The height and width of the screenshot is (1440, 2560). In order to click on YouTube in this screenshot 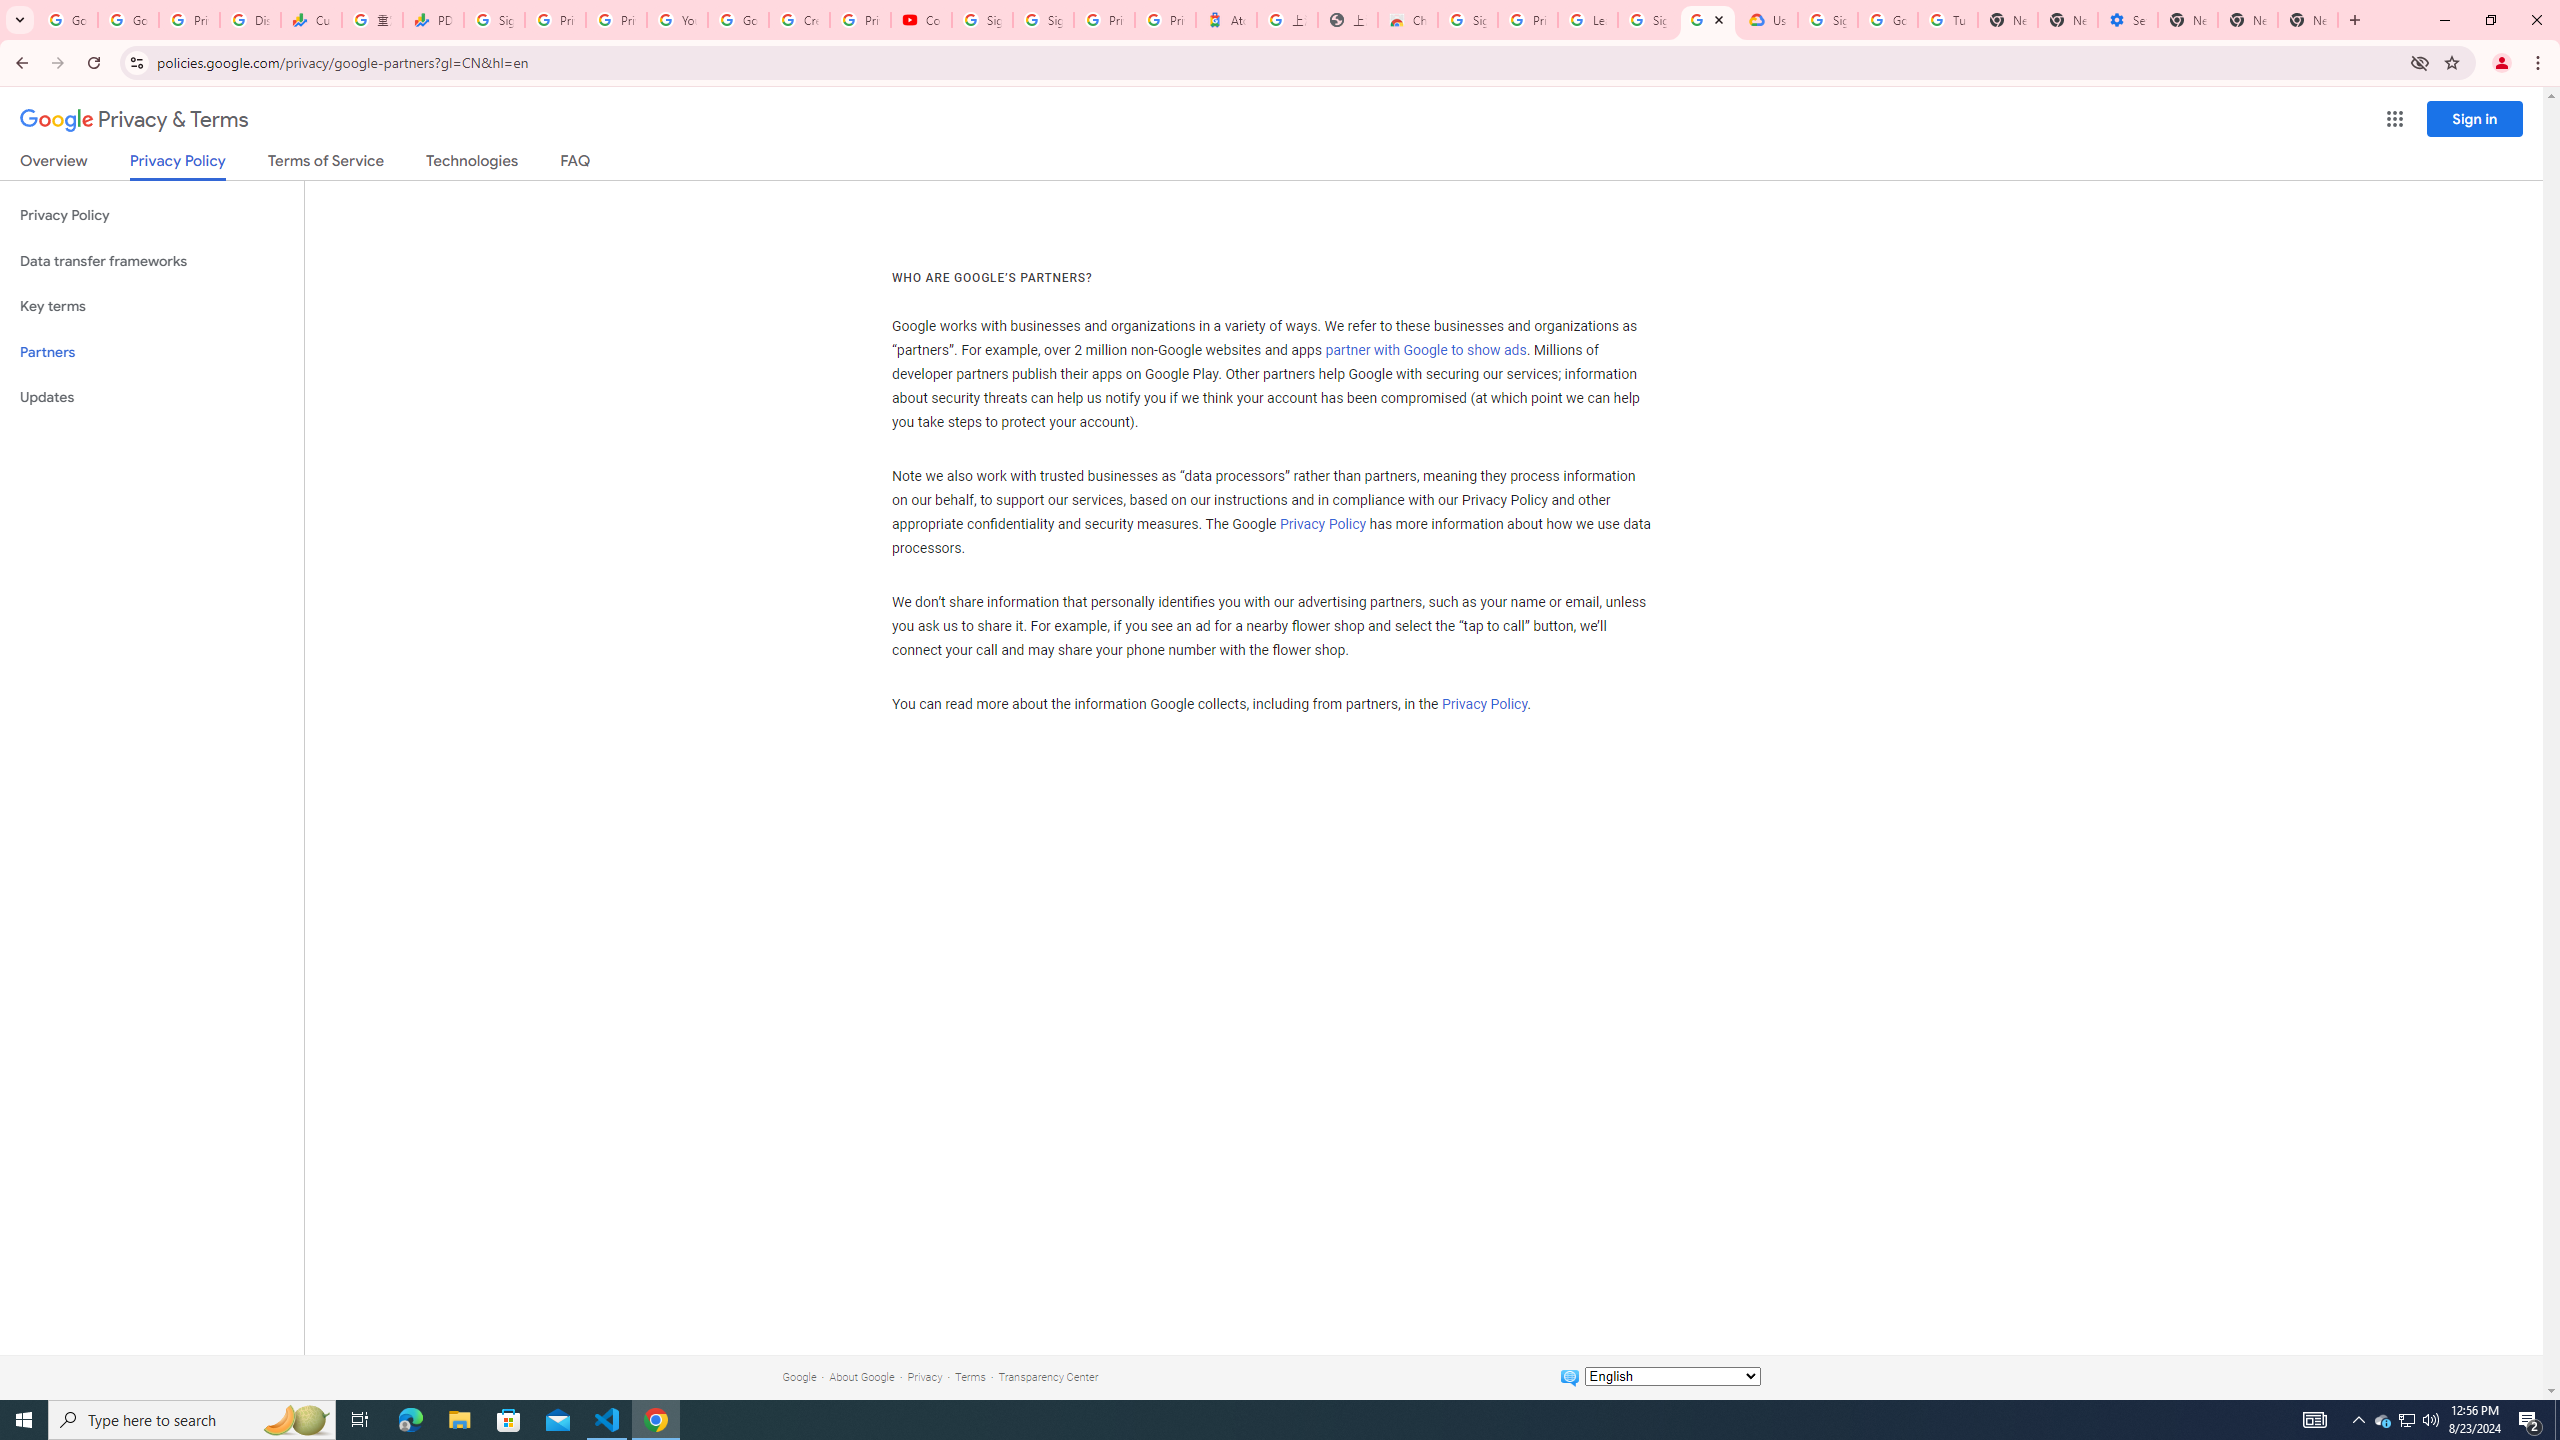, I will do `click(676, 20)`.